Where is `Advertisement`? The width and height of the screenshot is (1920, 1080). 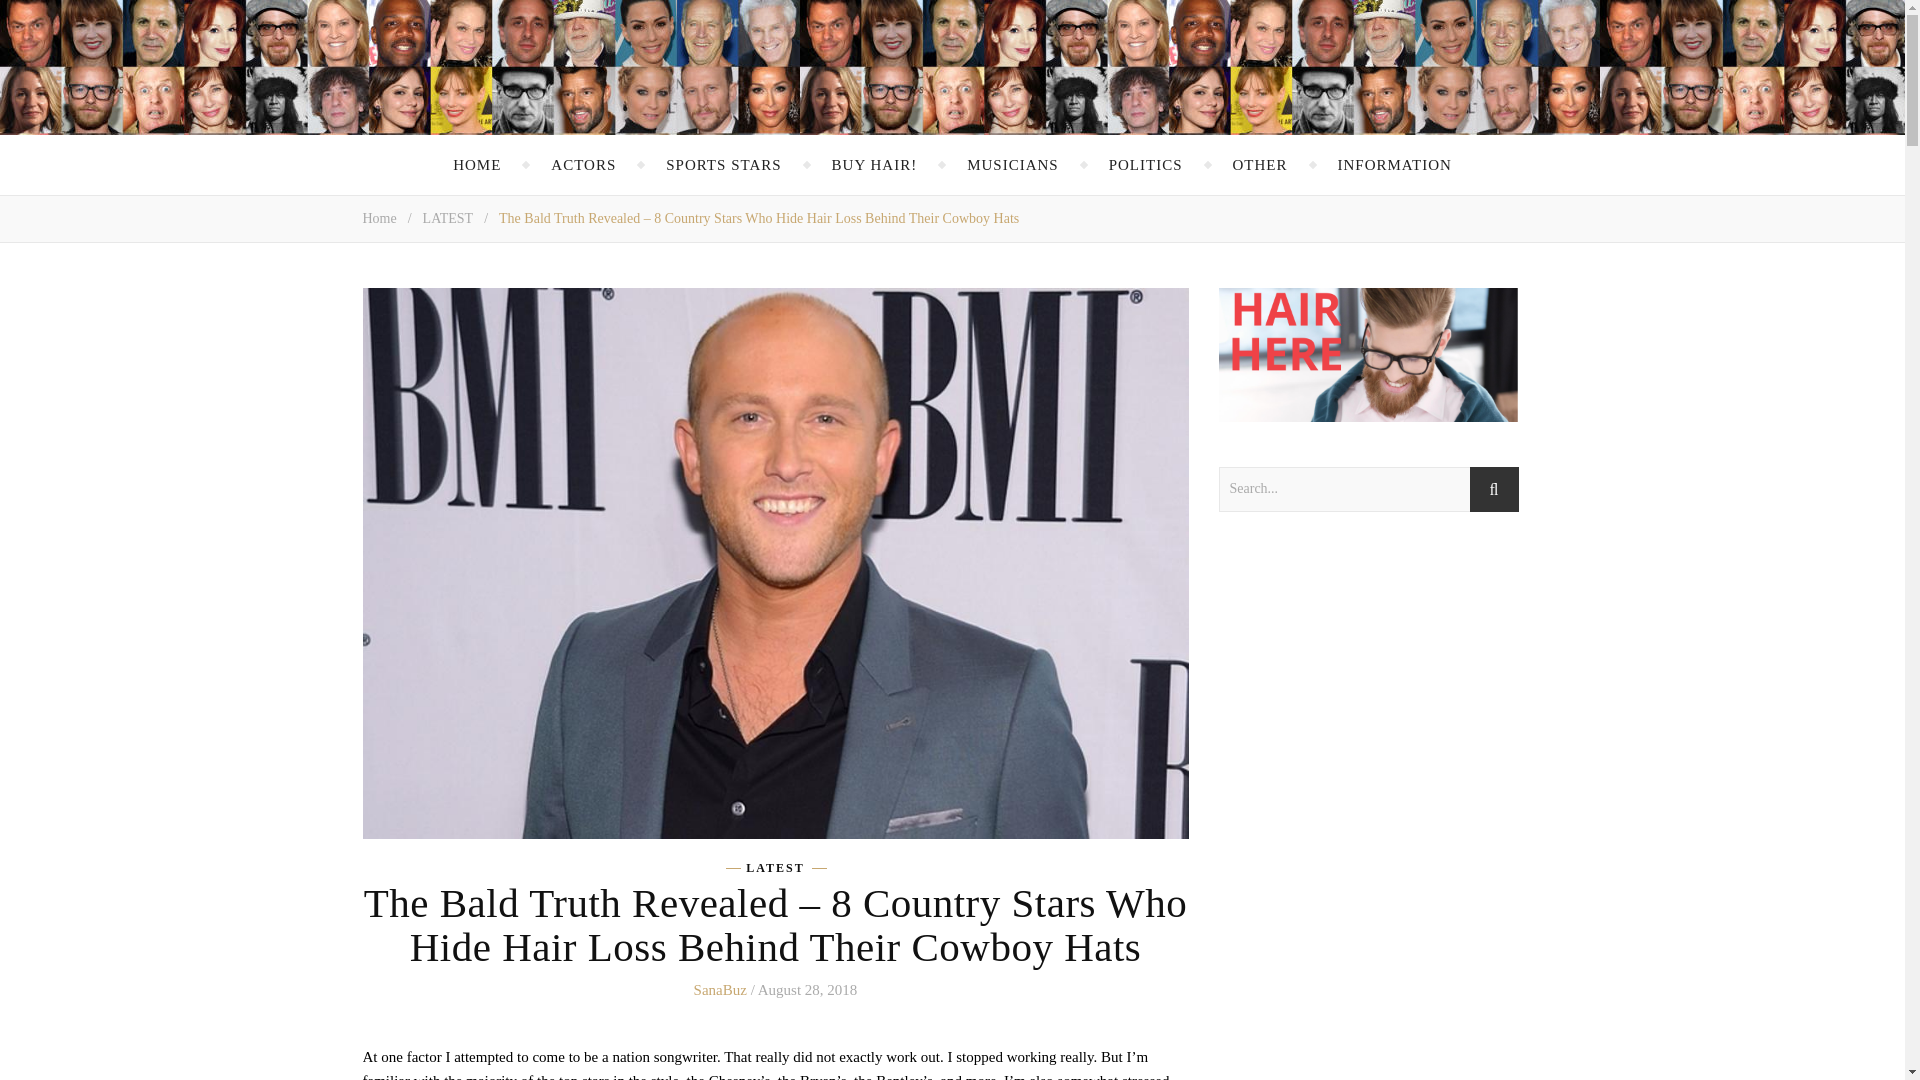 Advertisement is located at coordinates (1368, 818).